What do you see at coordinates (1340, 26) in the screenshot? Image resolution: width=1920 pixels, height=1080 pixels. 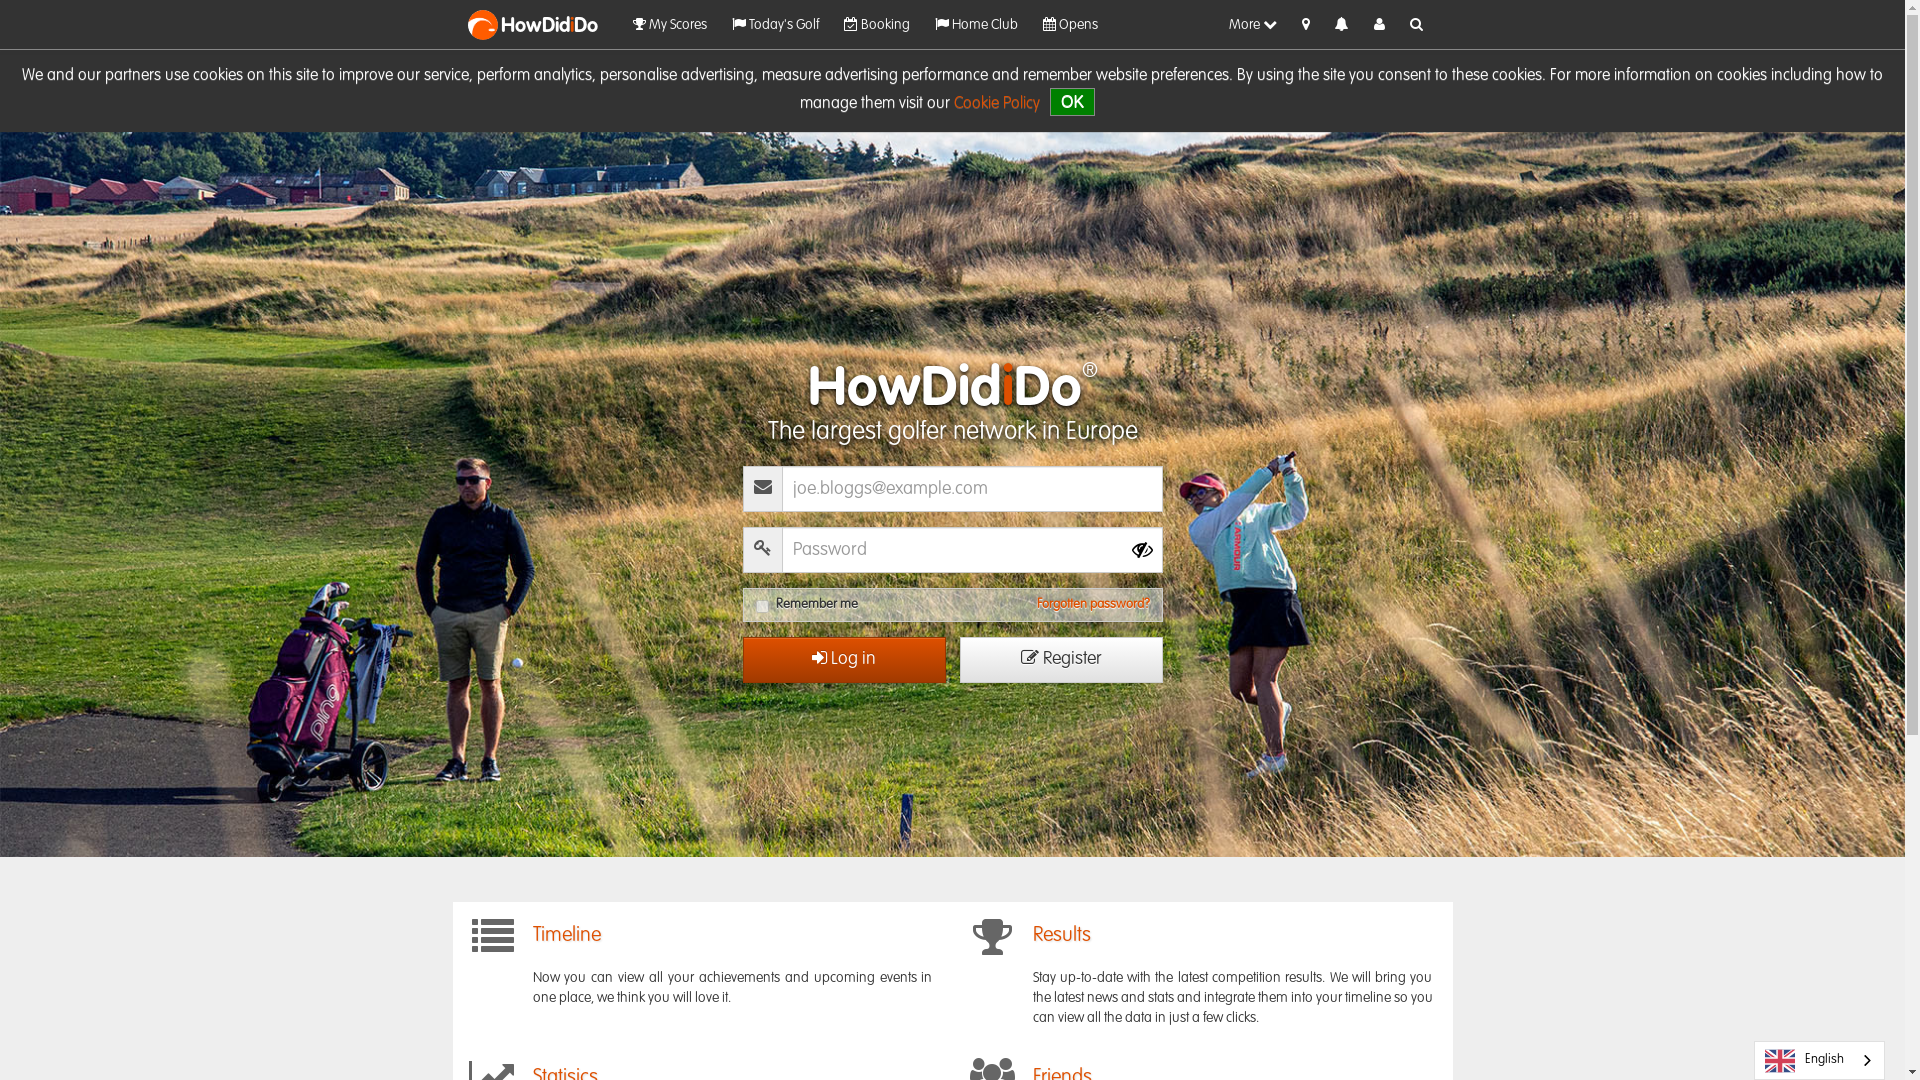 I see `Notifications` at bounding box center [1340, 26].